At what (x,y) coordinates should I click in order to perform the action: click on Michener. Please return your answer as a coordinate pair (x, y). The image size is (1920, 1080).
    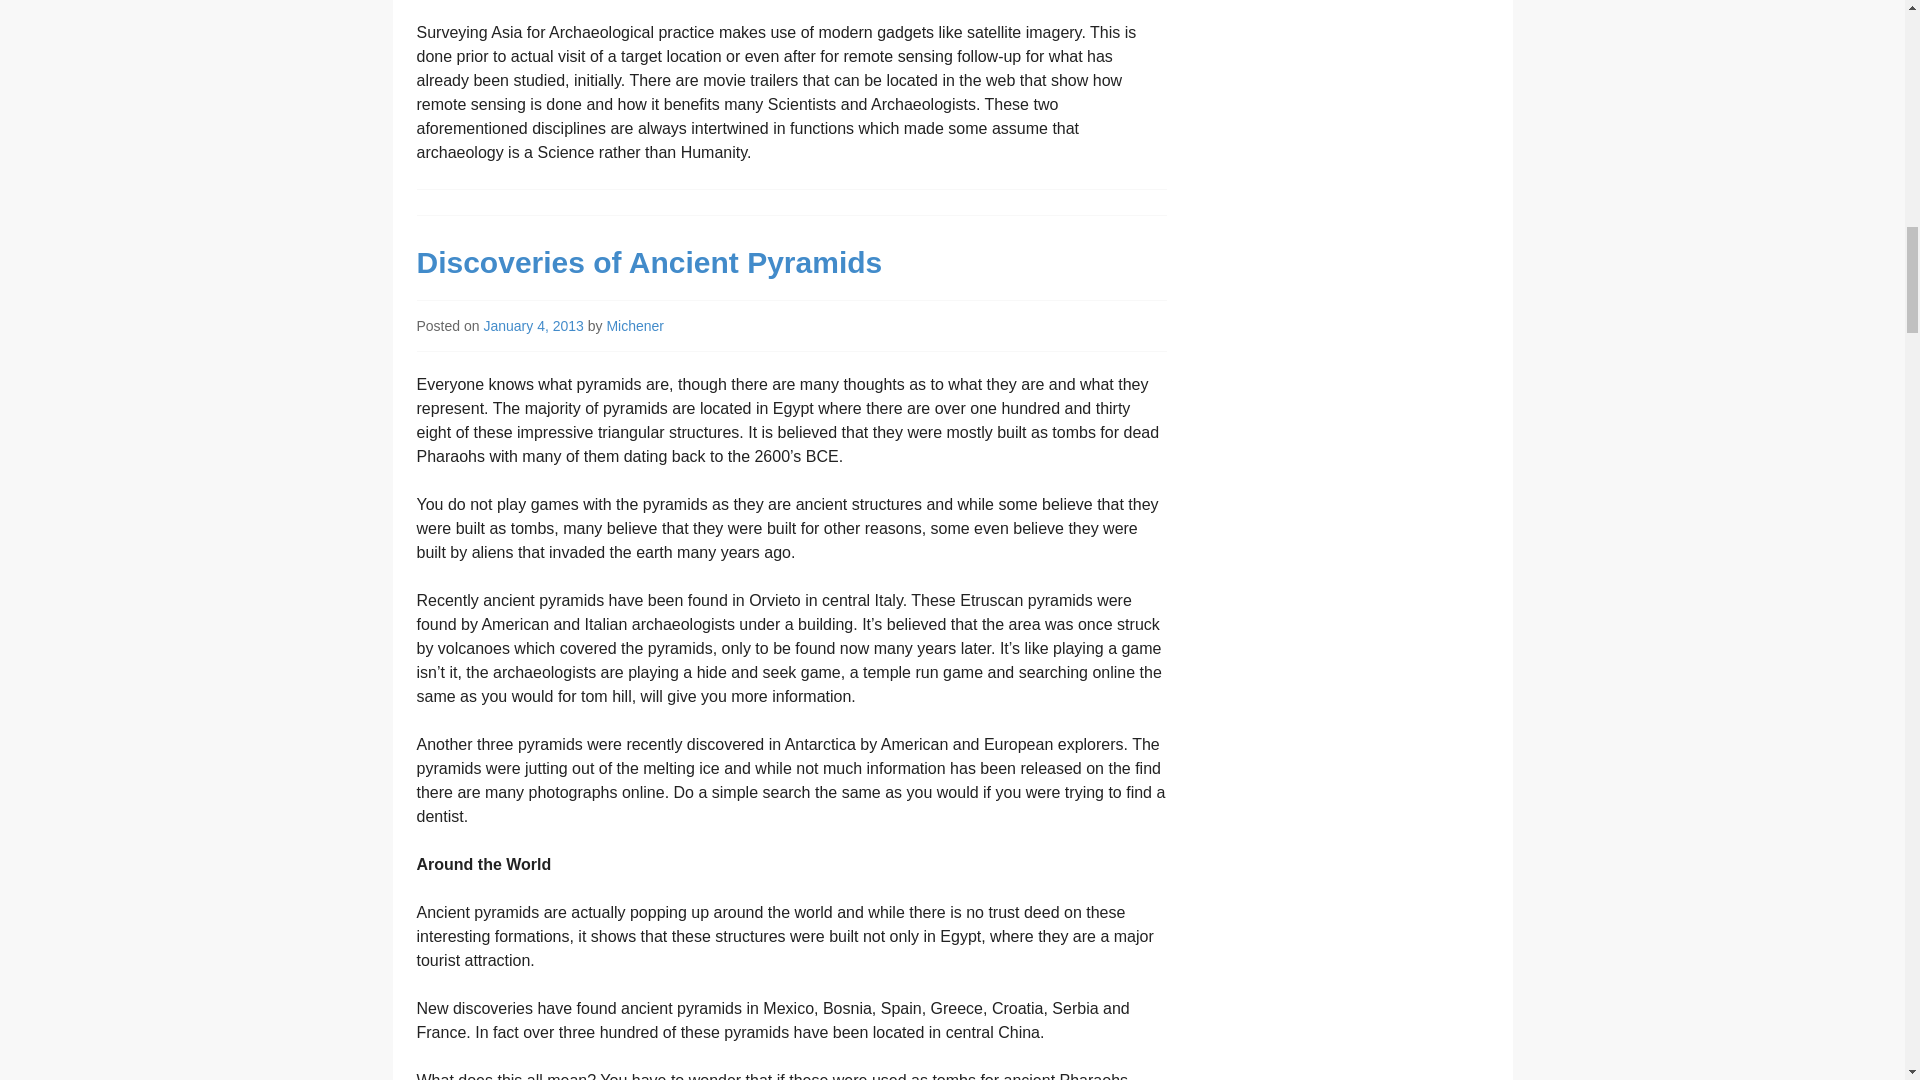
    Looking at the image, I should click on (635, 325).